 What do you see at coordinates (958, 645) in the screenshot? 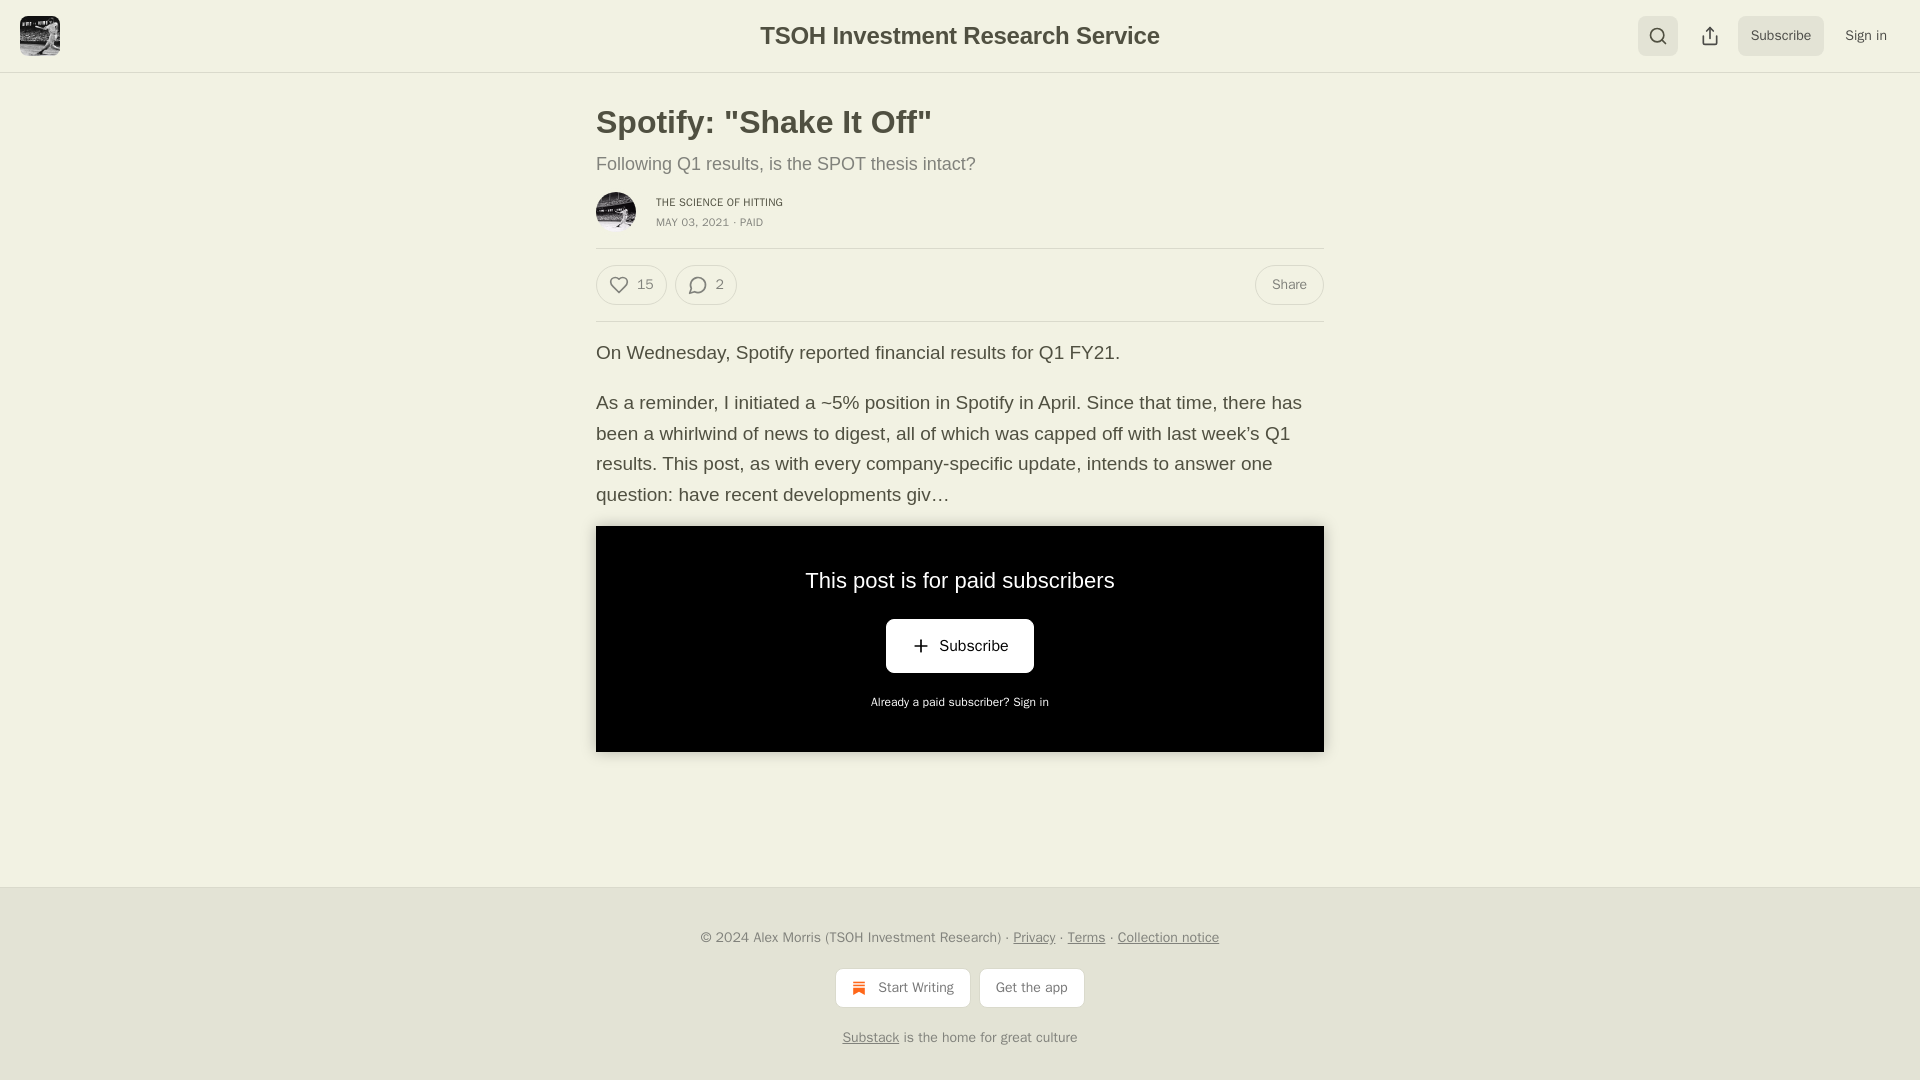
I see `Subscribe` at bounding box center [958, 645].